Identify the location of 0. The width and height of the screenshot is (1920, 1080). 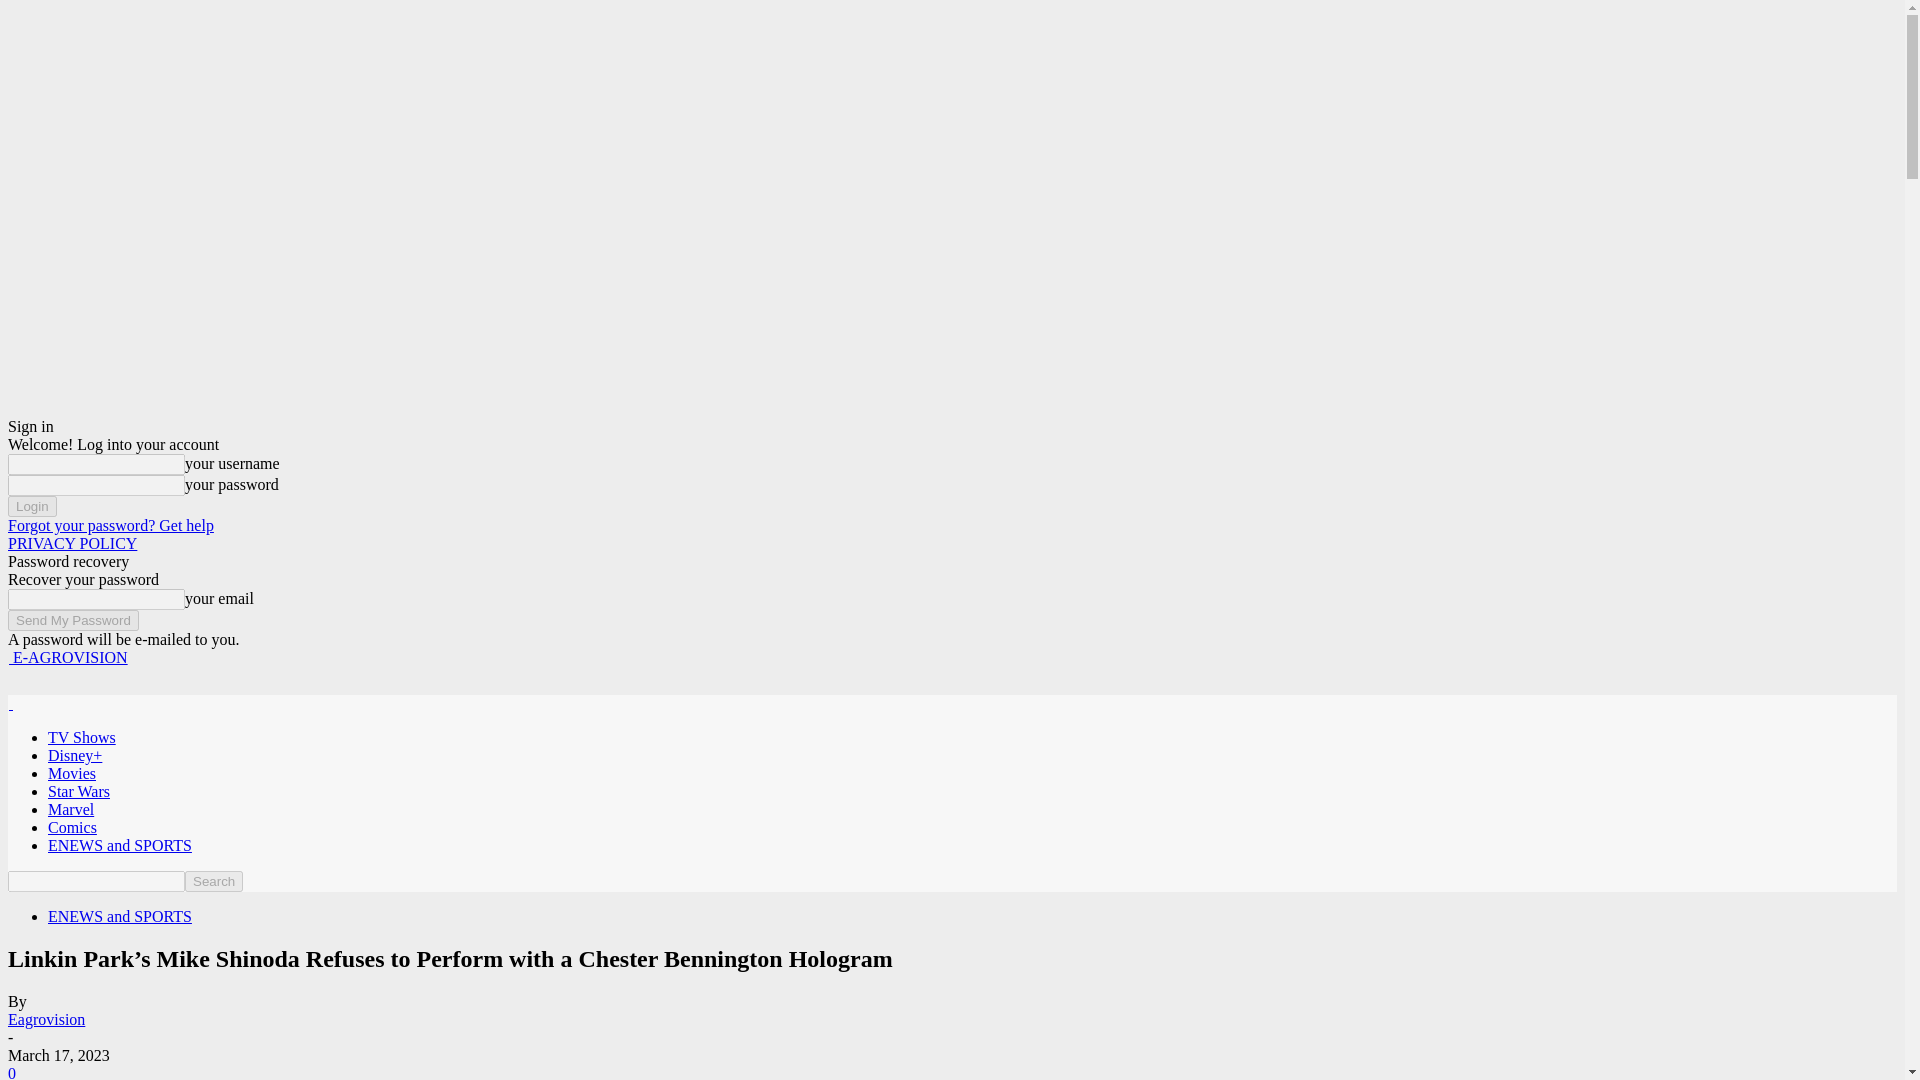
(11, 1072).